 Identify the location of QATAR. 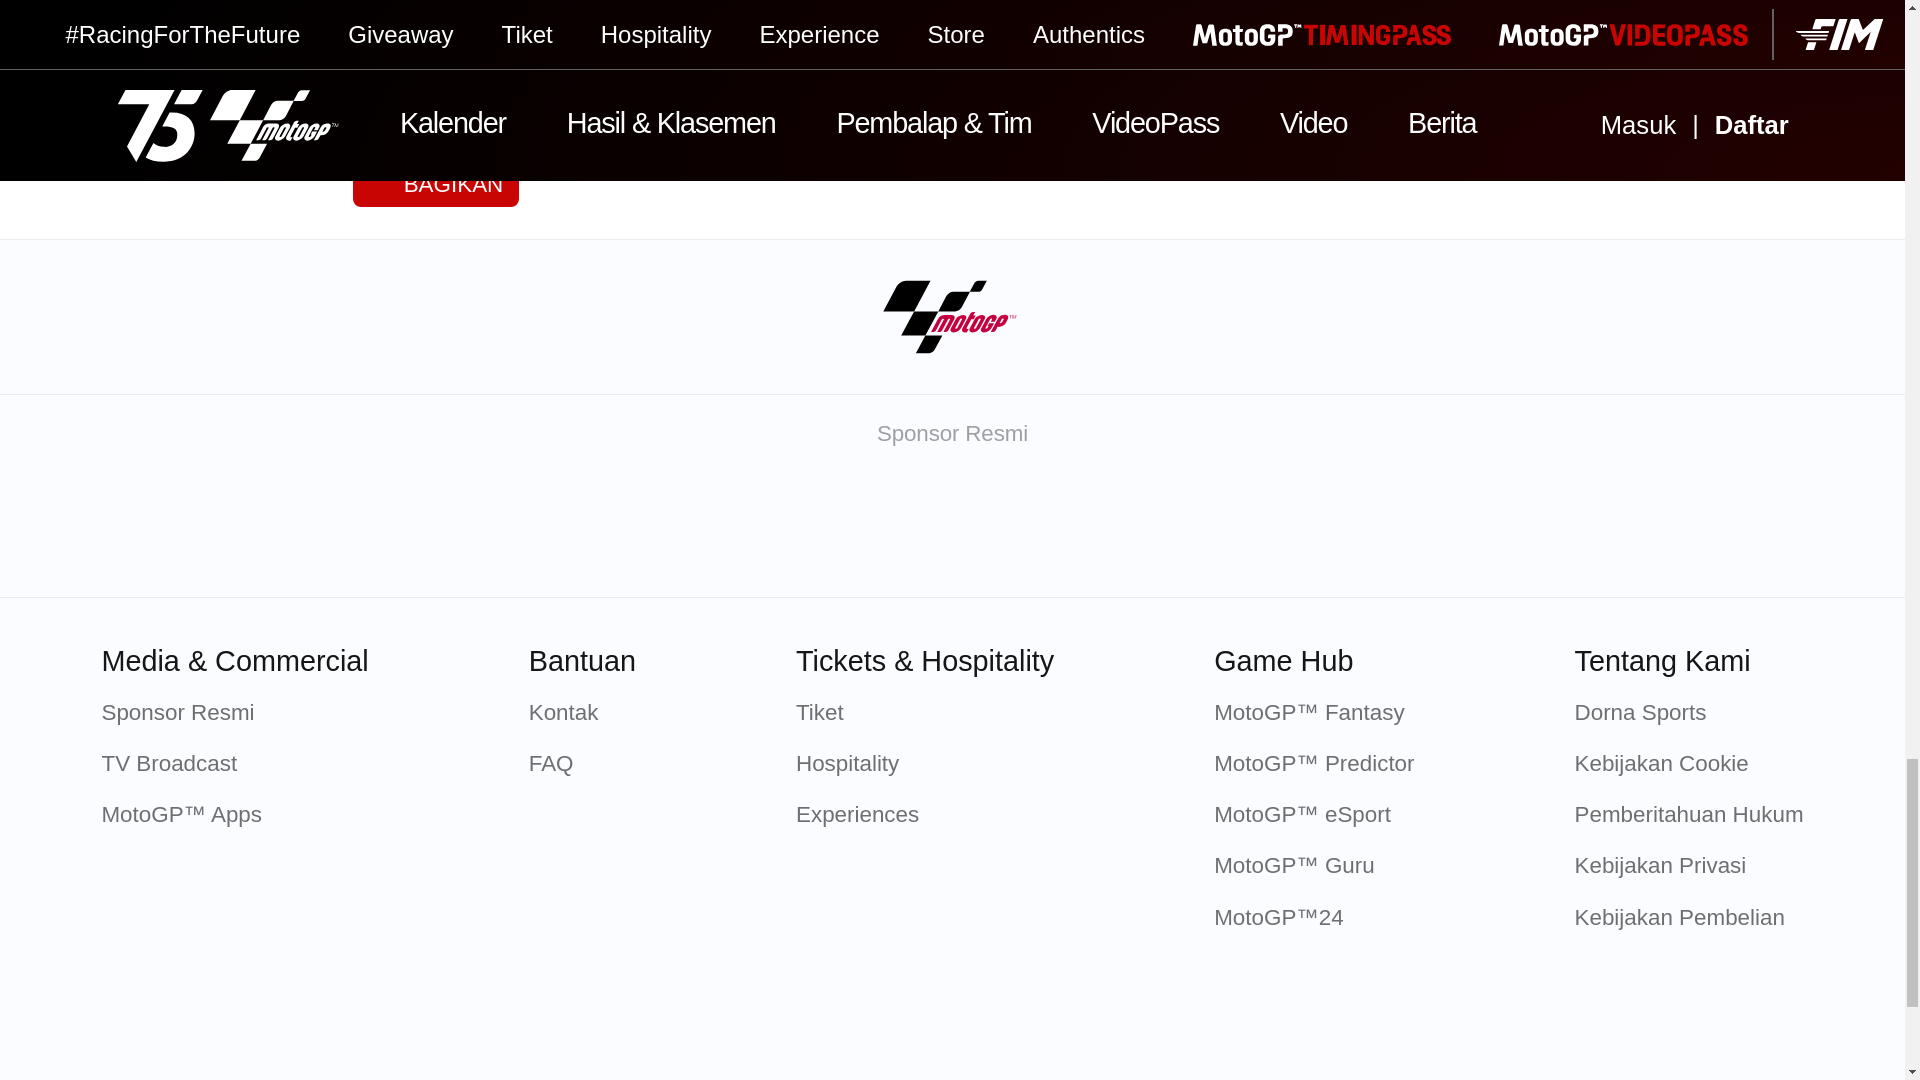
(424, 528).